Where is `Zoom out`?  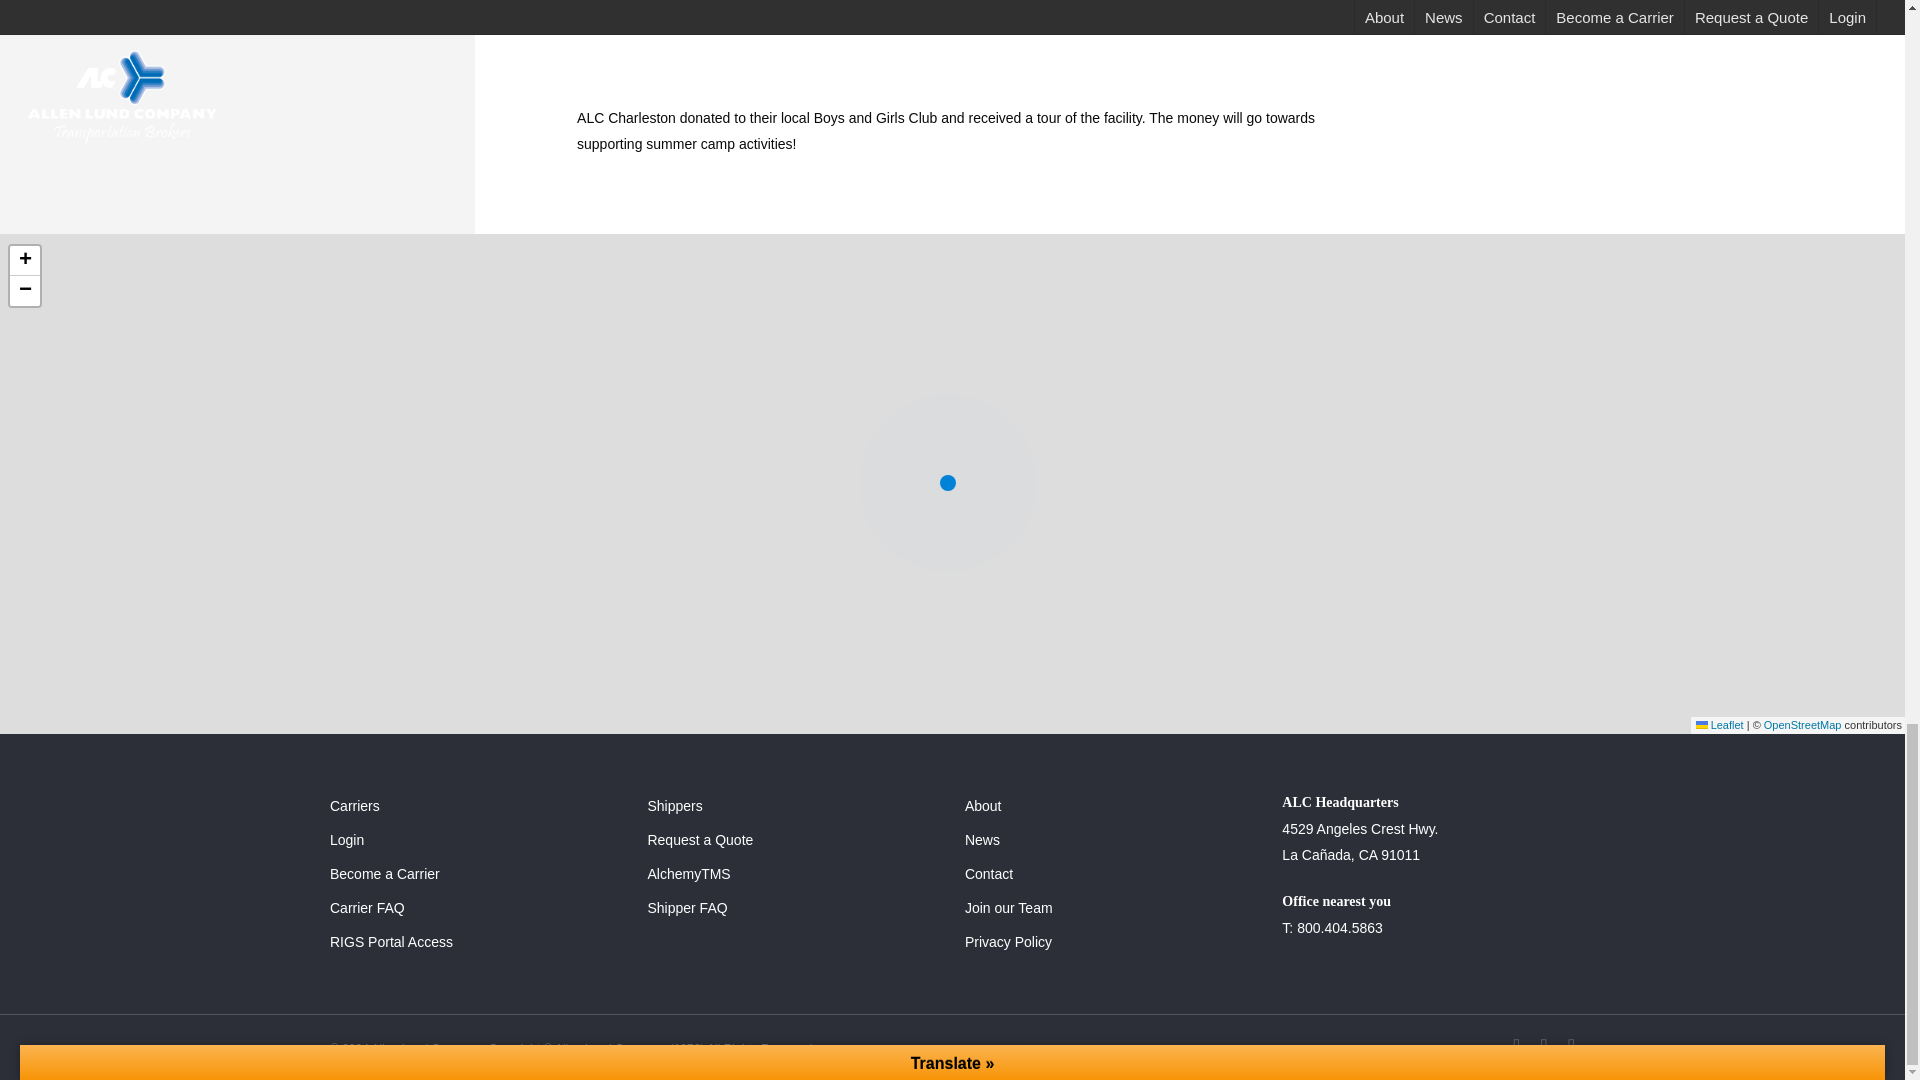
Zoom out is located at coordinates (24, 290).